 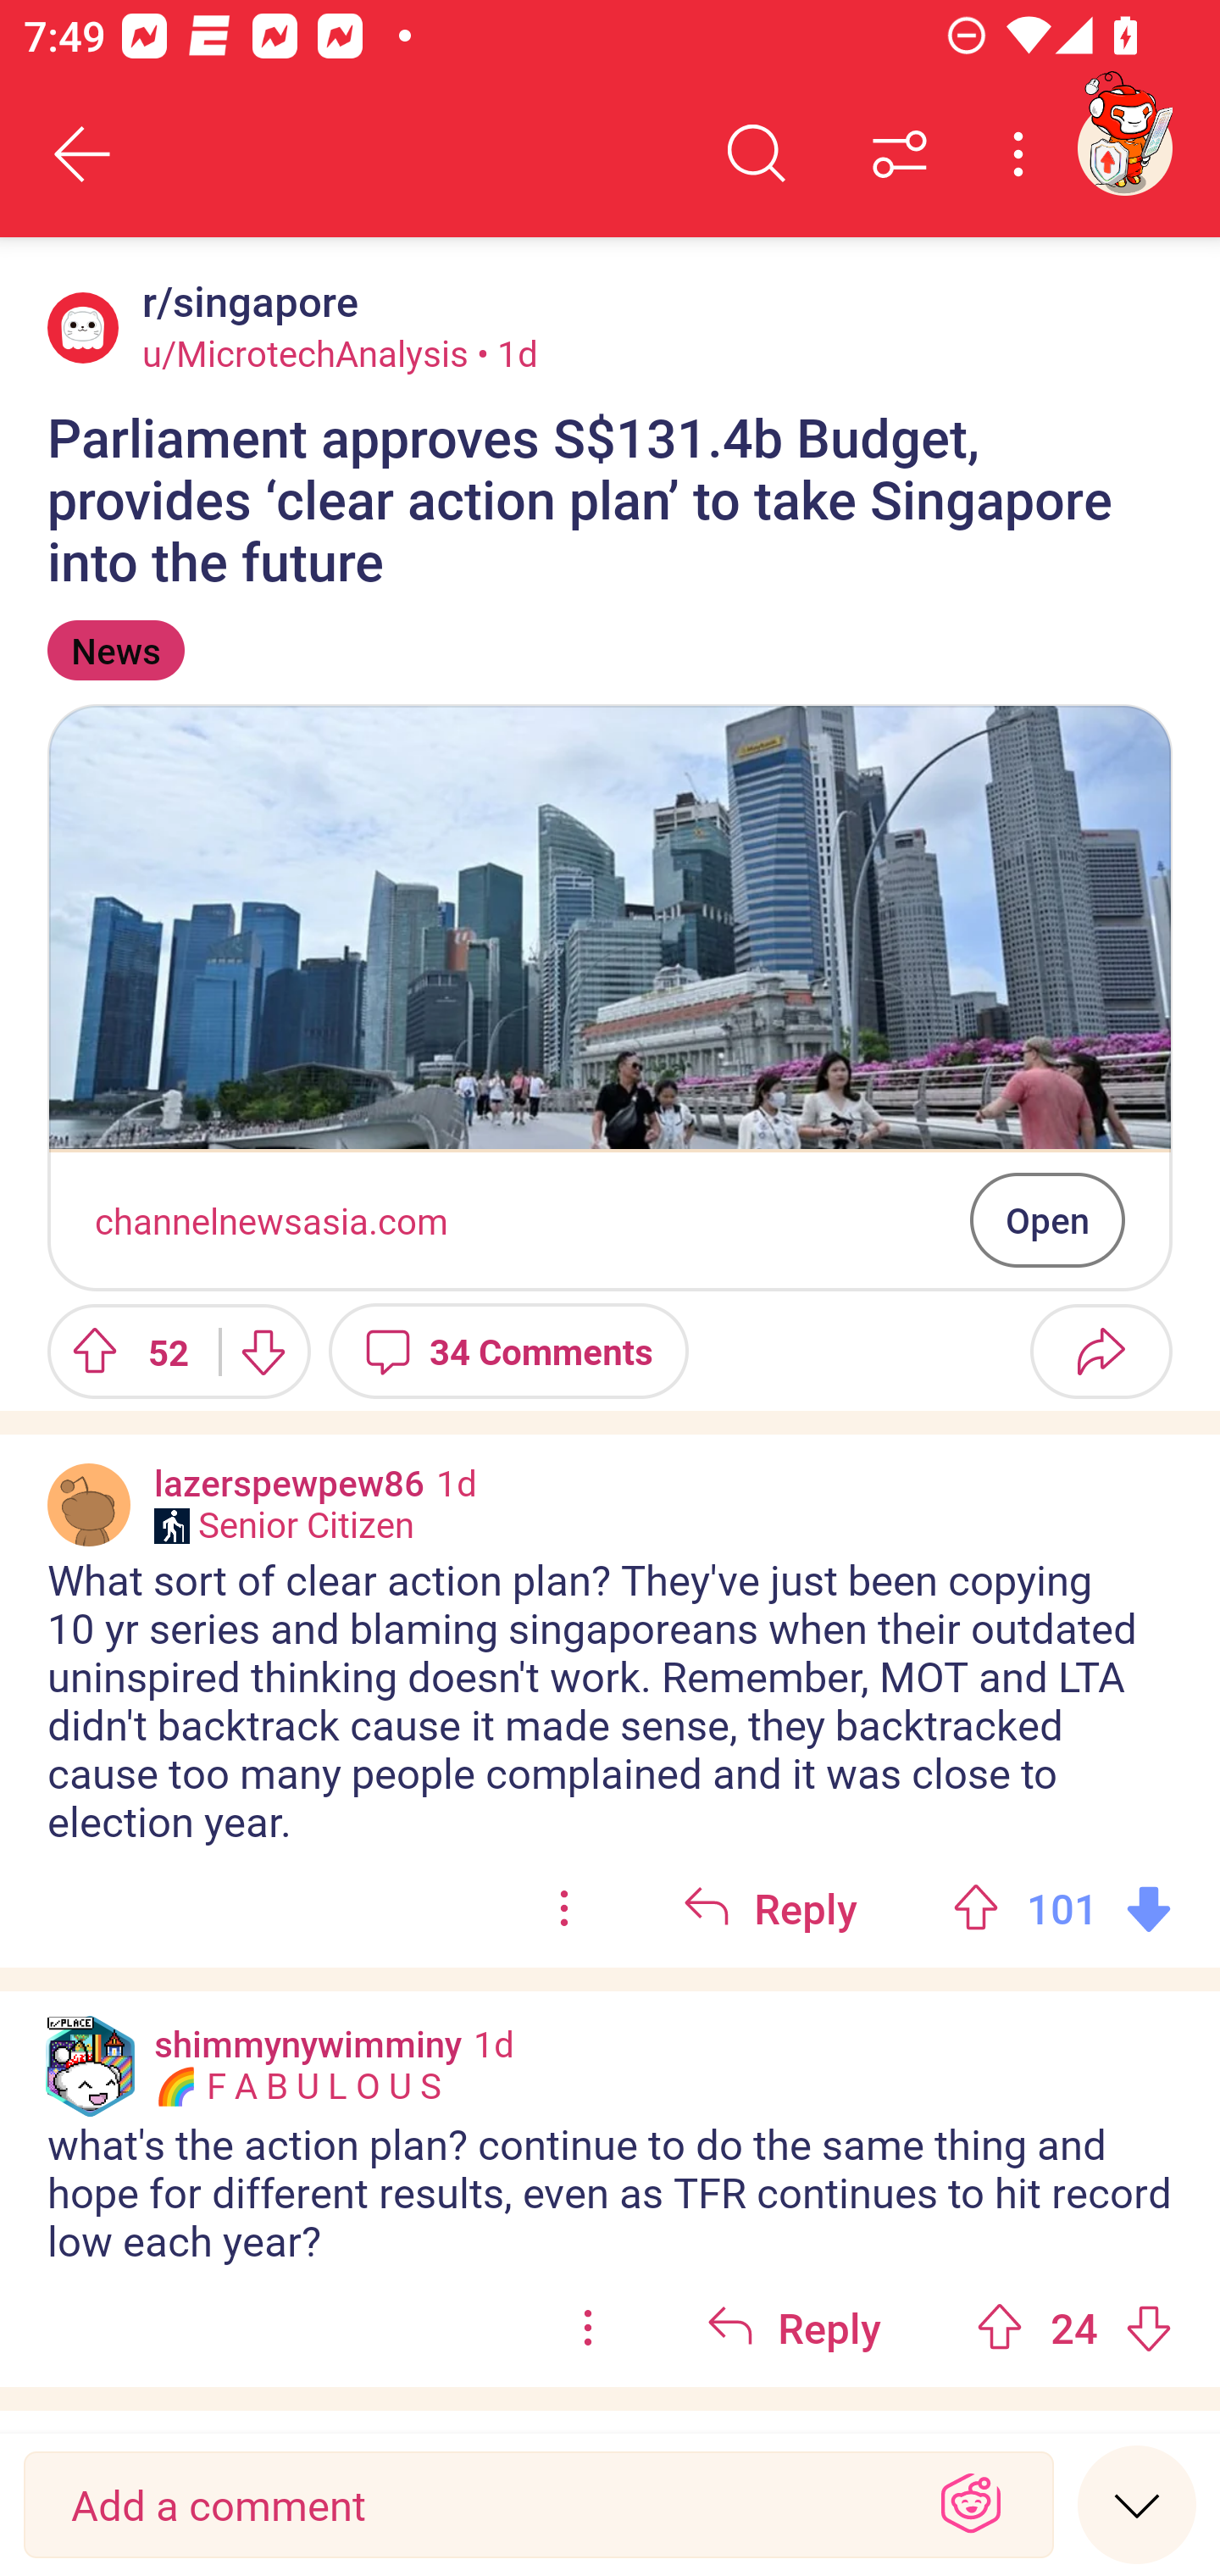 I want to click on More options, so click(x=1023, y=154).